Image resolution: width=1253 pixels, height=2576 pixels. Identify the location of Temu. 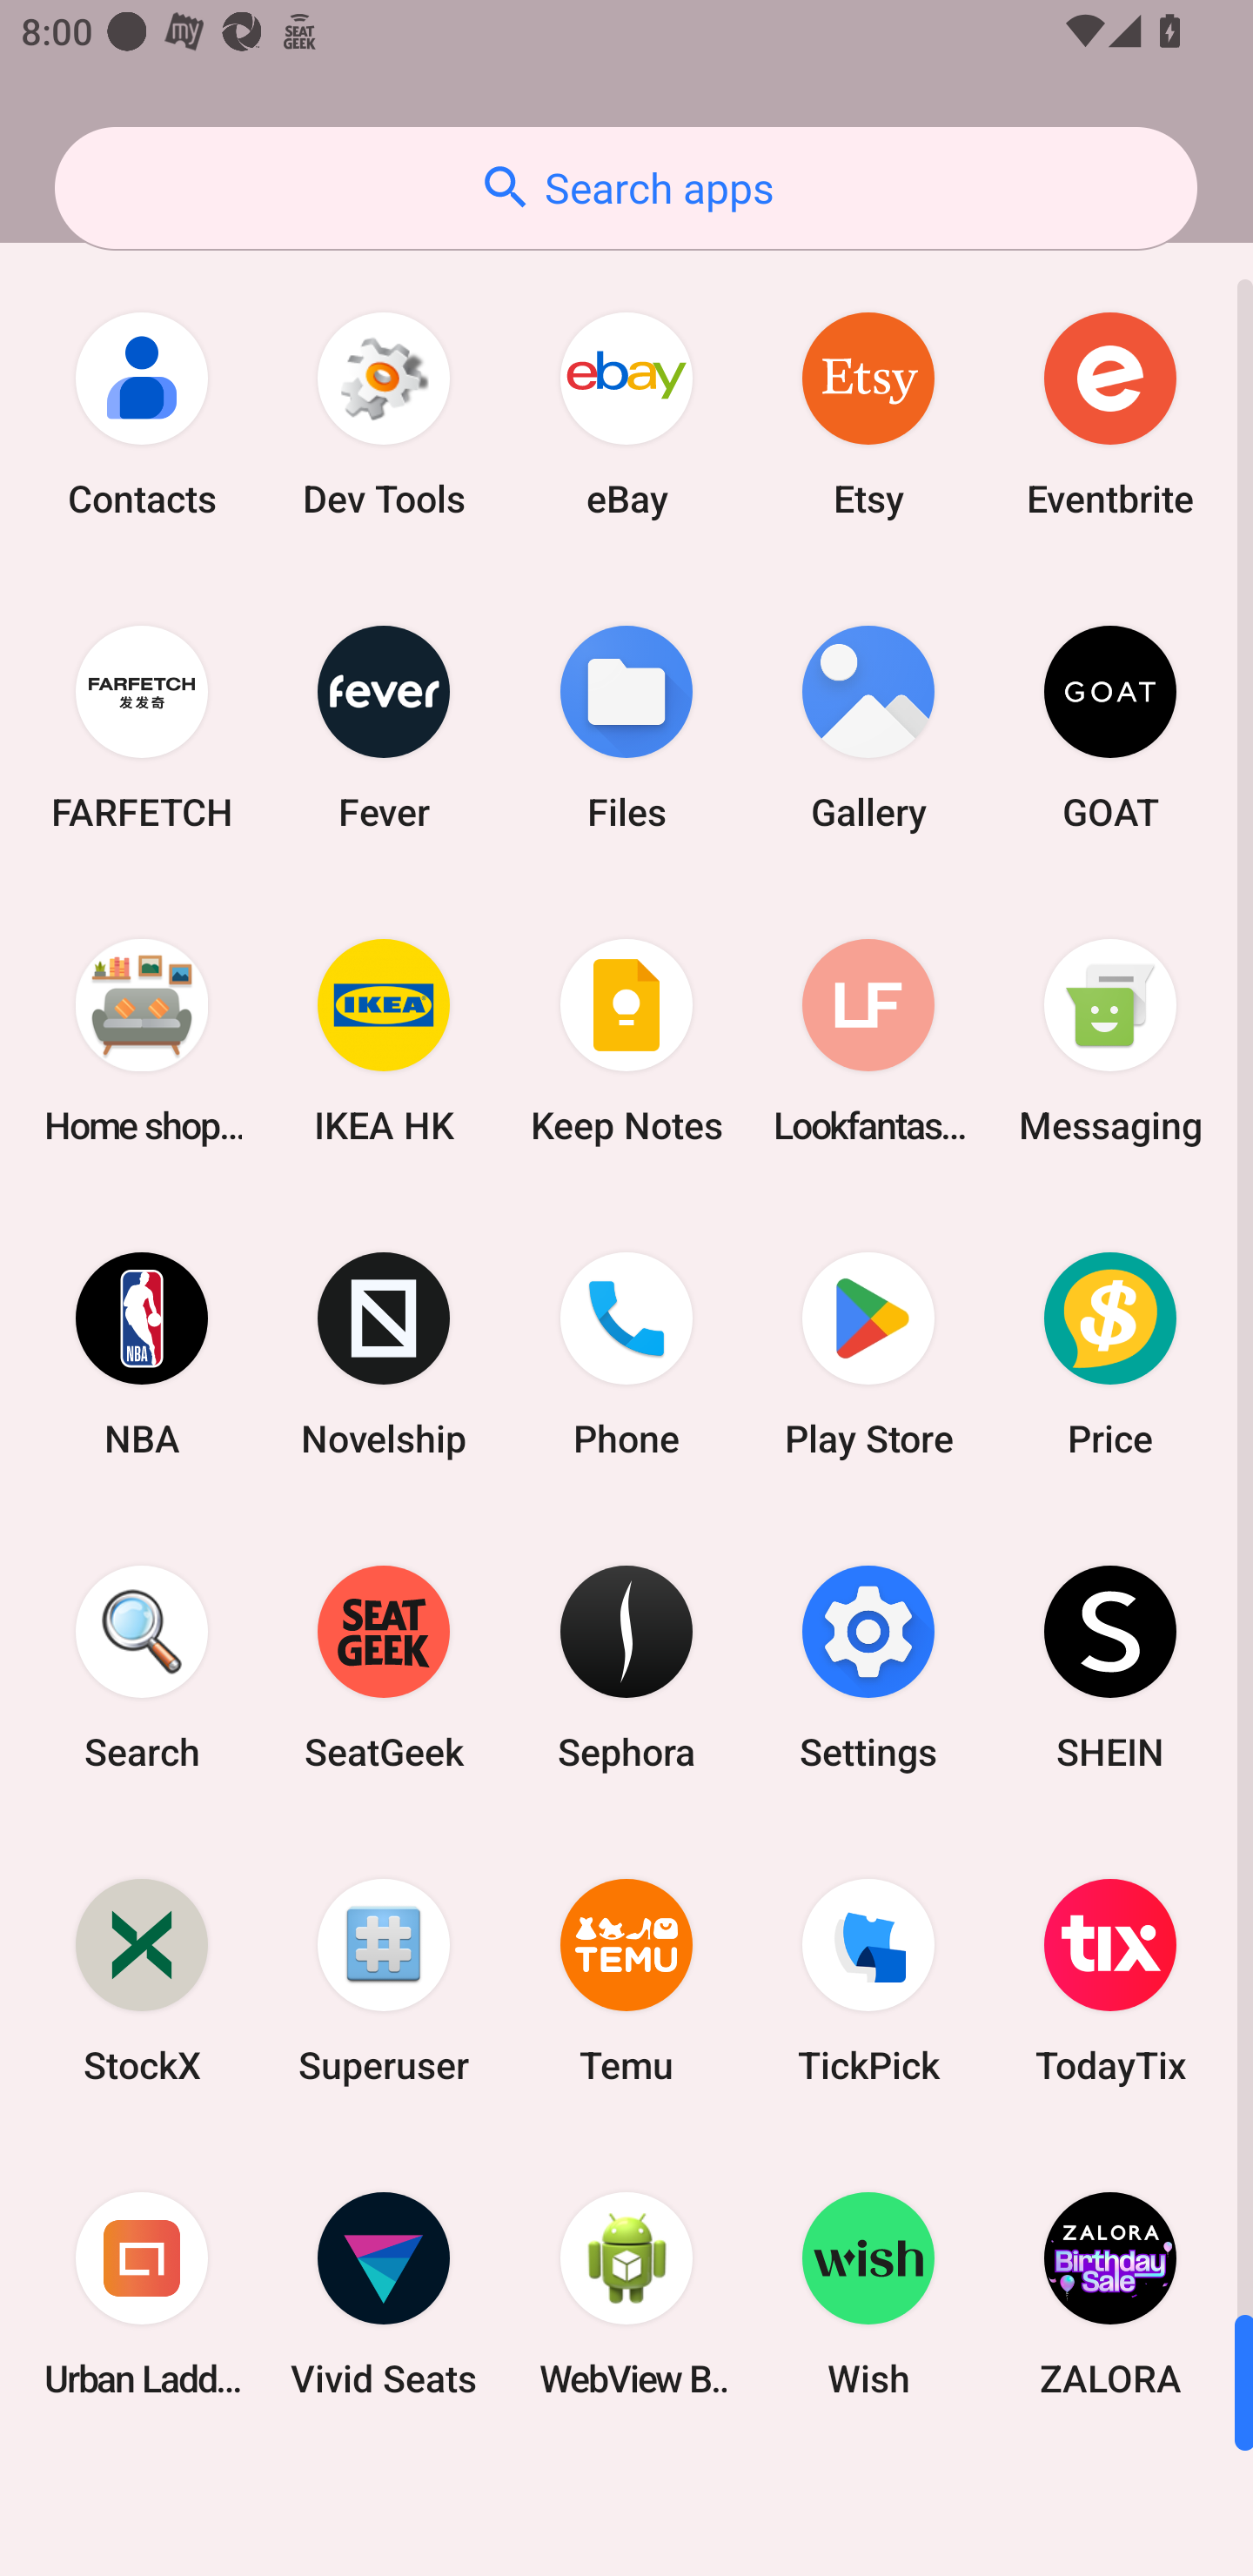
(626, 1981).